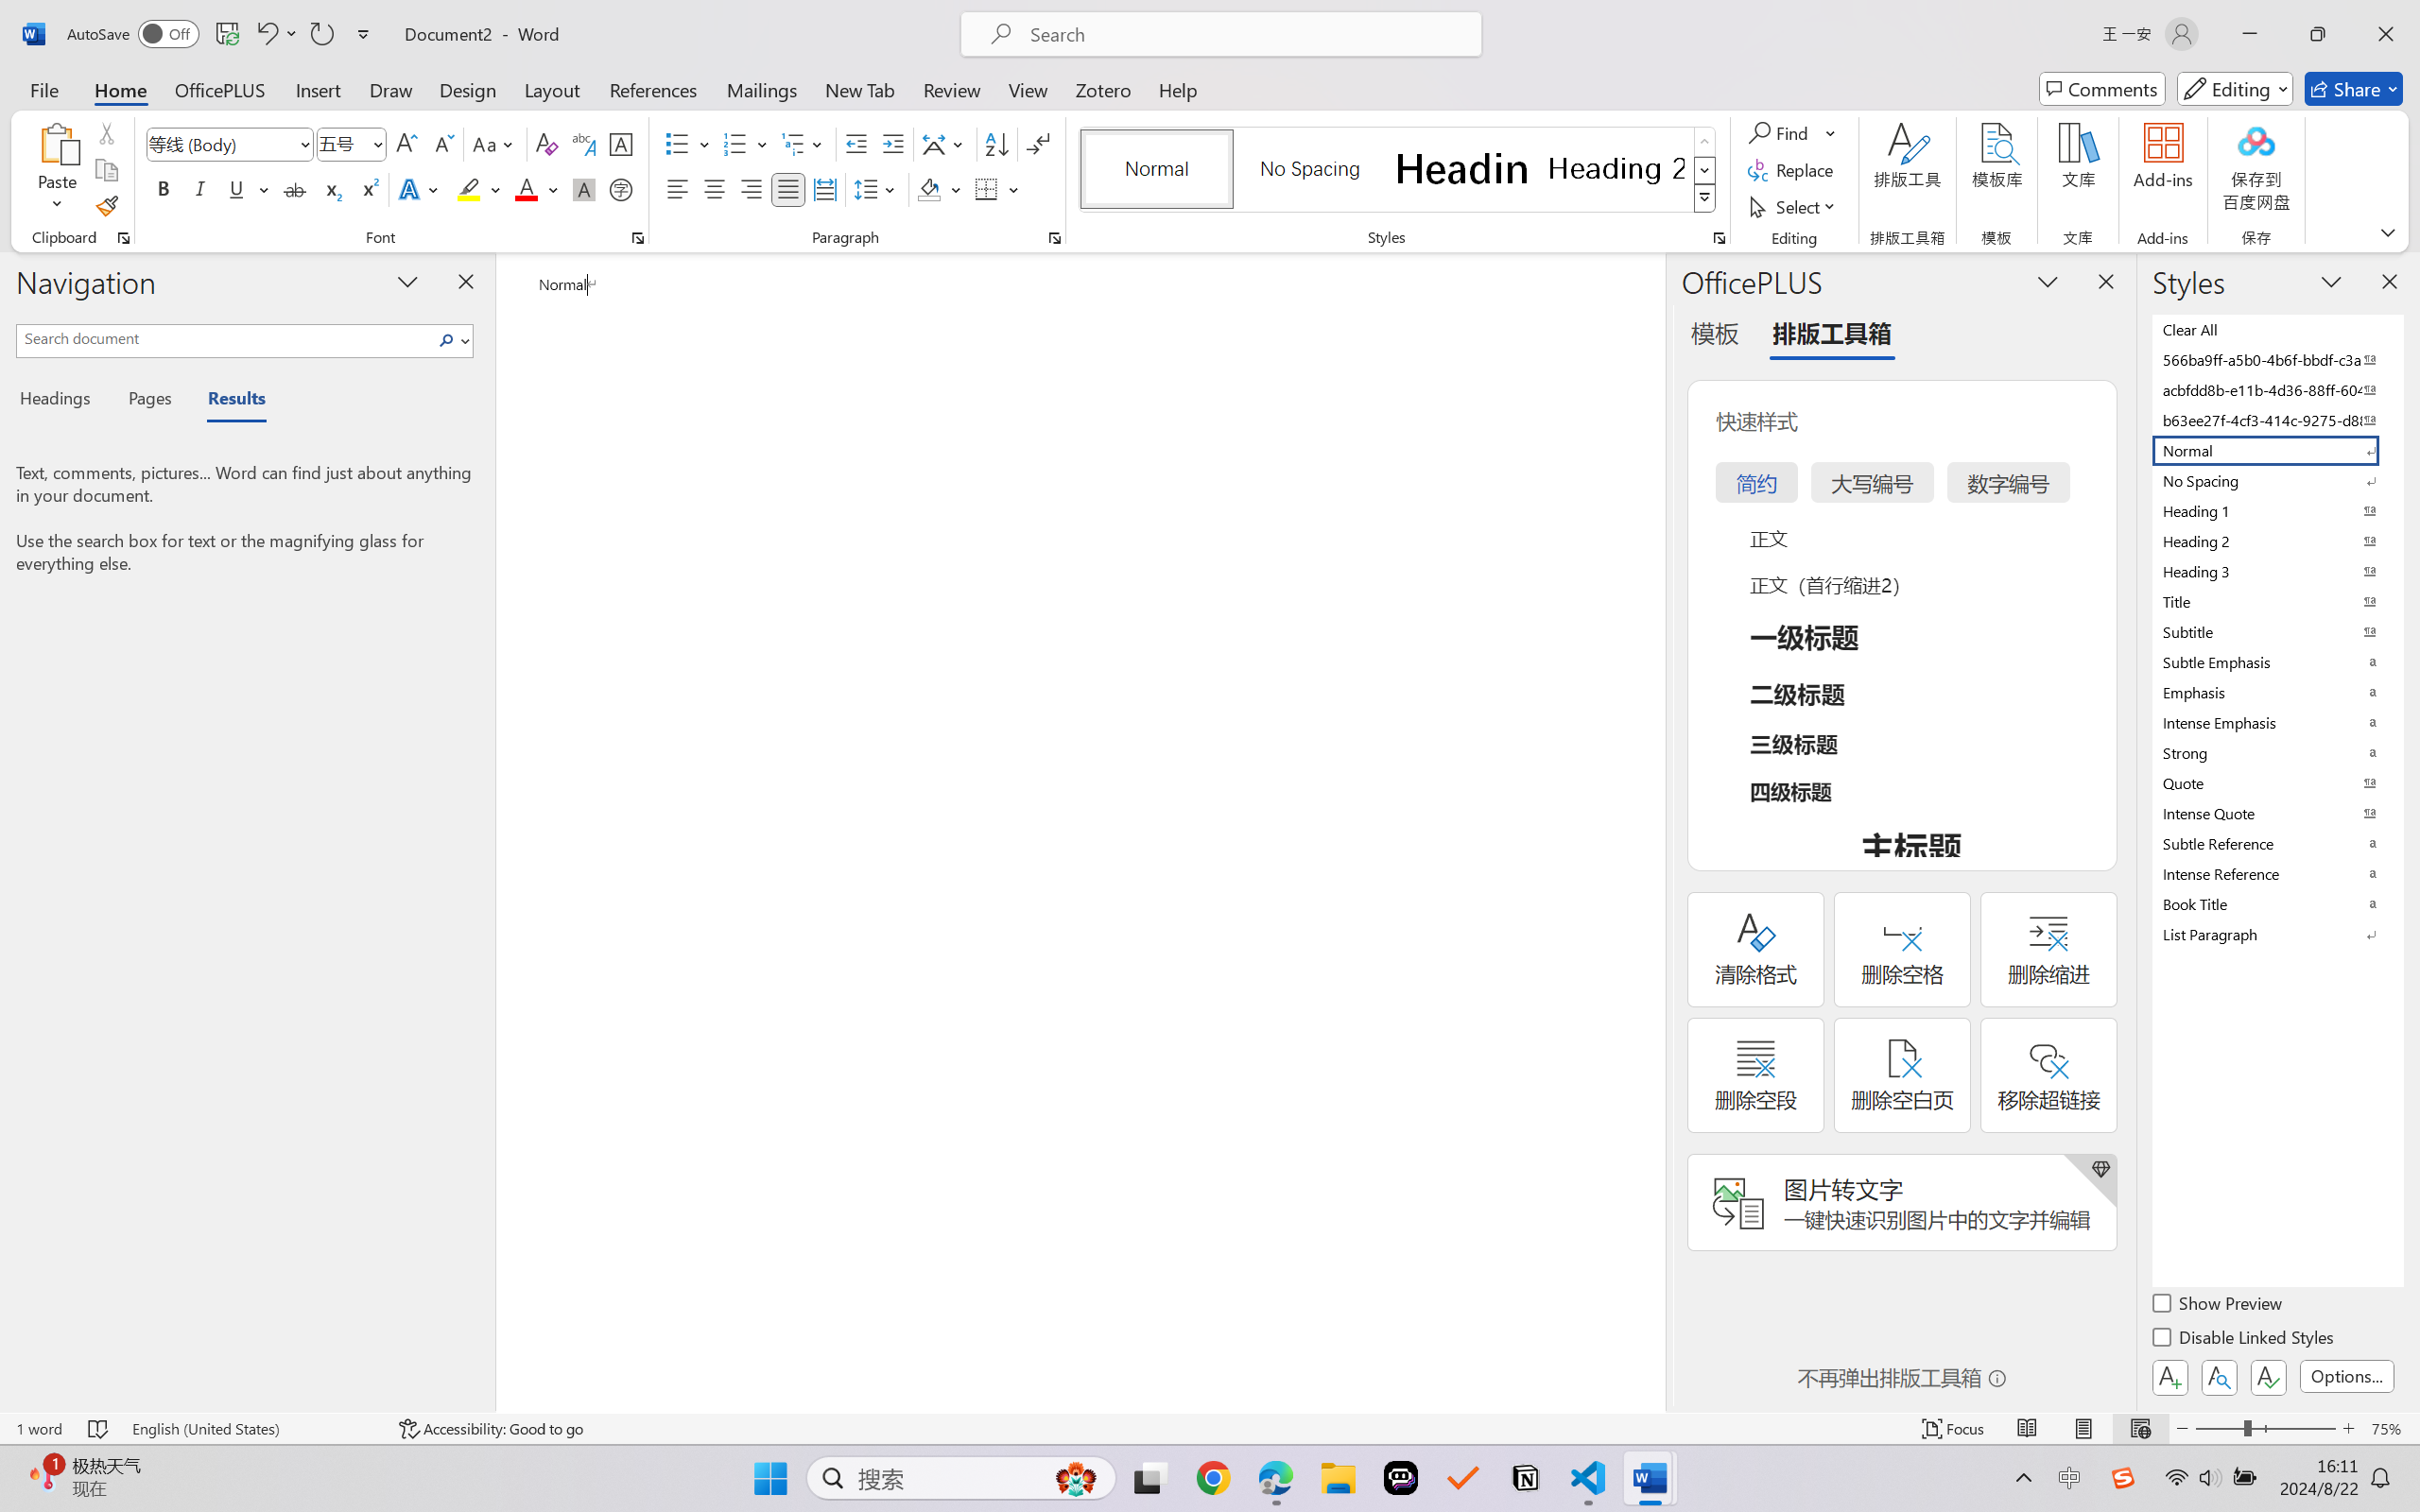  Describe the element at coordinates (2236, 89) in the screenshot. I see `Mode` at that location.